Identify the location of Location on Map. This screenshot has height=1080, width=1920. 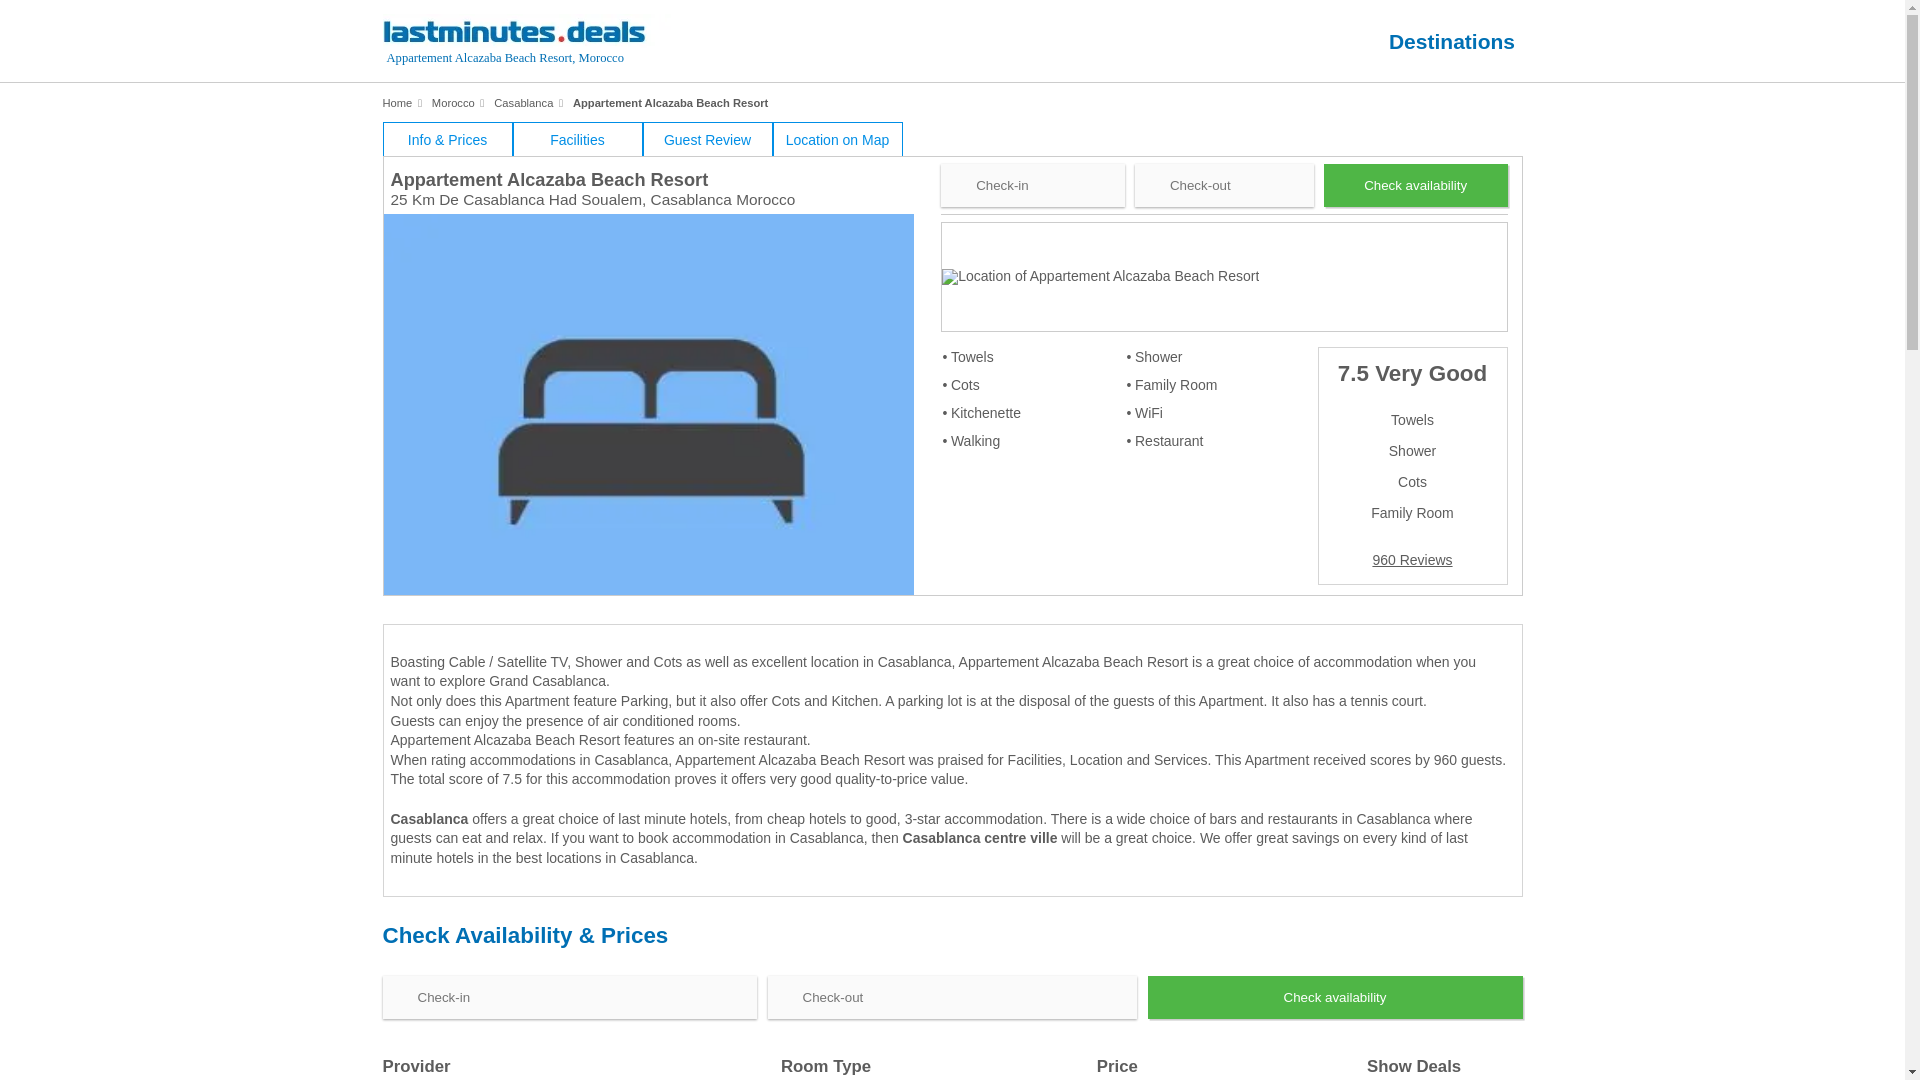
(836, 139).